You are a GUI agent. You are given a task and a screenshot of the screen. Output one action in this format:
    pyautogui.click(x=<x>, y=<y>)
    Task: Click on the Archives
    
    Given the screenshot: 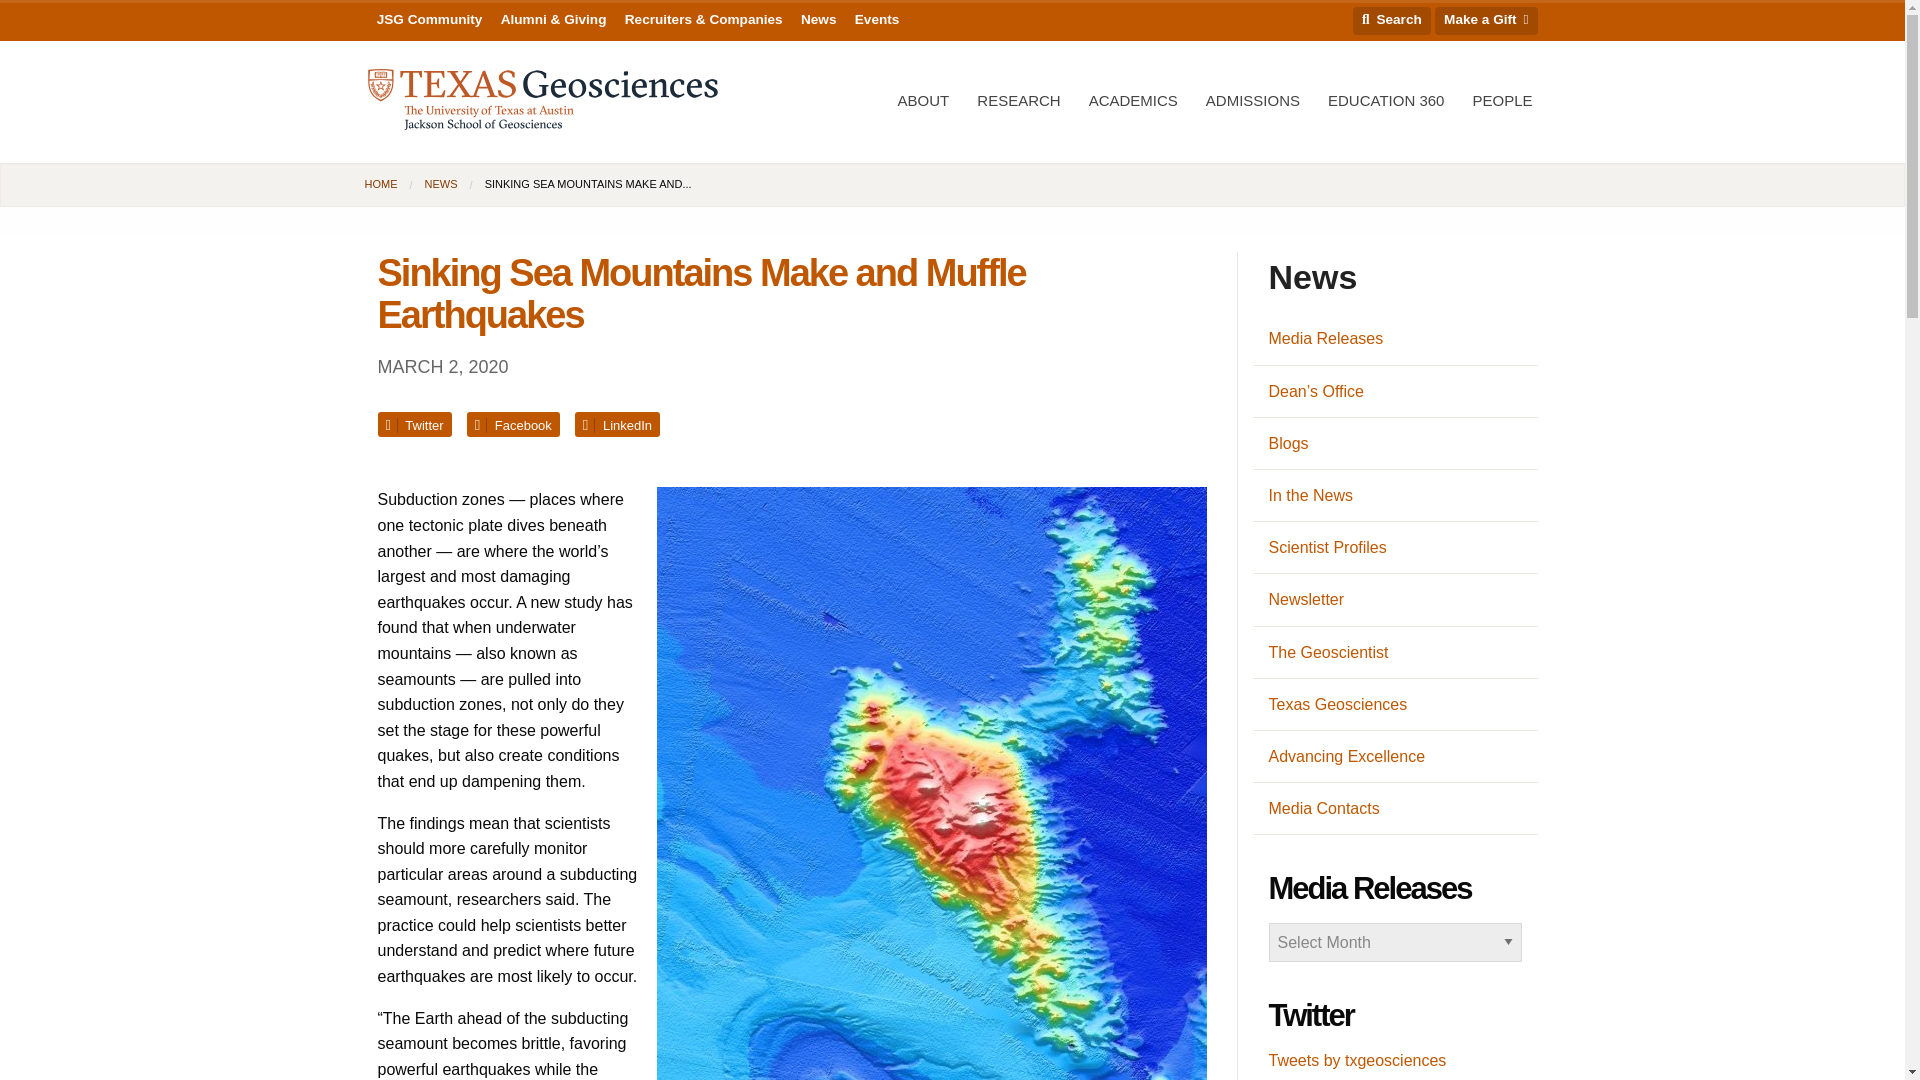 What is the action you would take?
    pyautogui.click(x=1394, y=942)
    